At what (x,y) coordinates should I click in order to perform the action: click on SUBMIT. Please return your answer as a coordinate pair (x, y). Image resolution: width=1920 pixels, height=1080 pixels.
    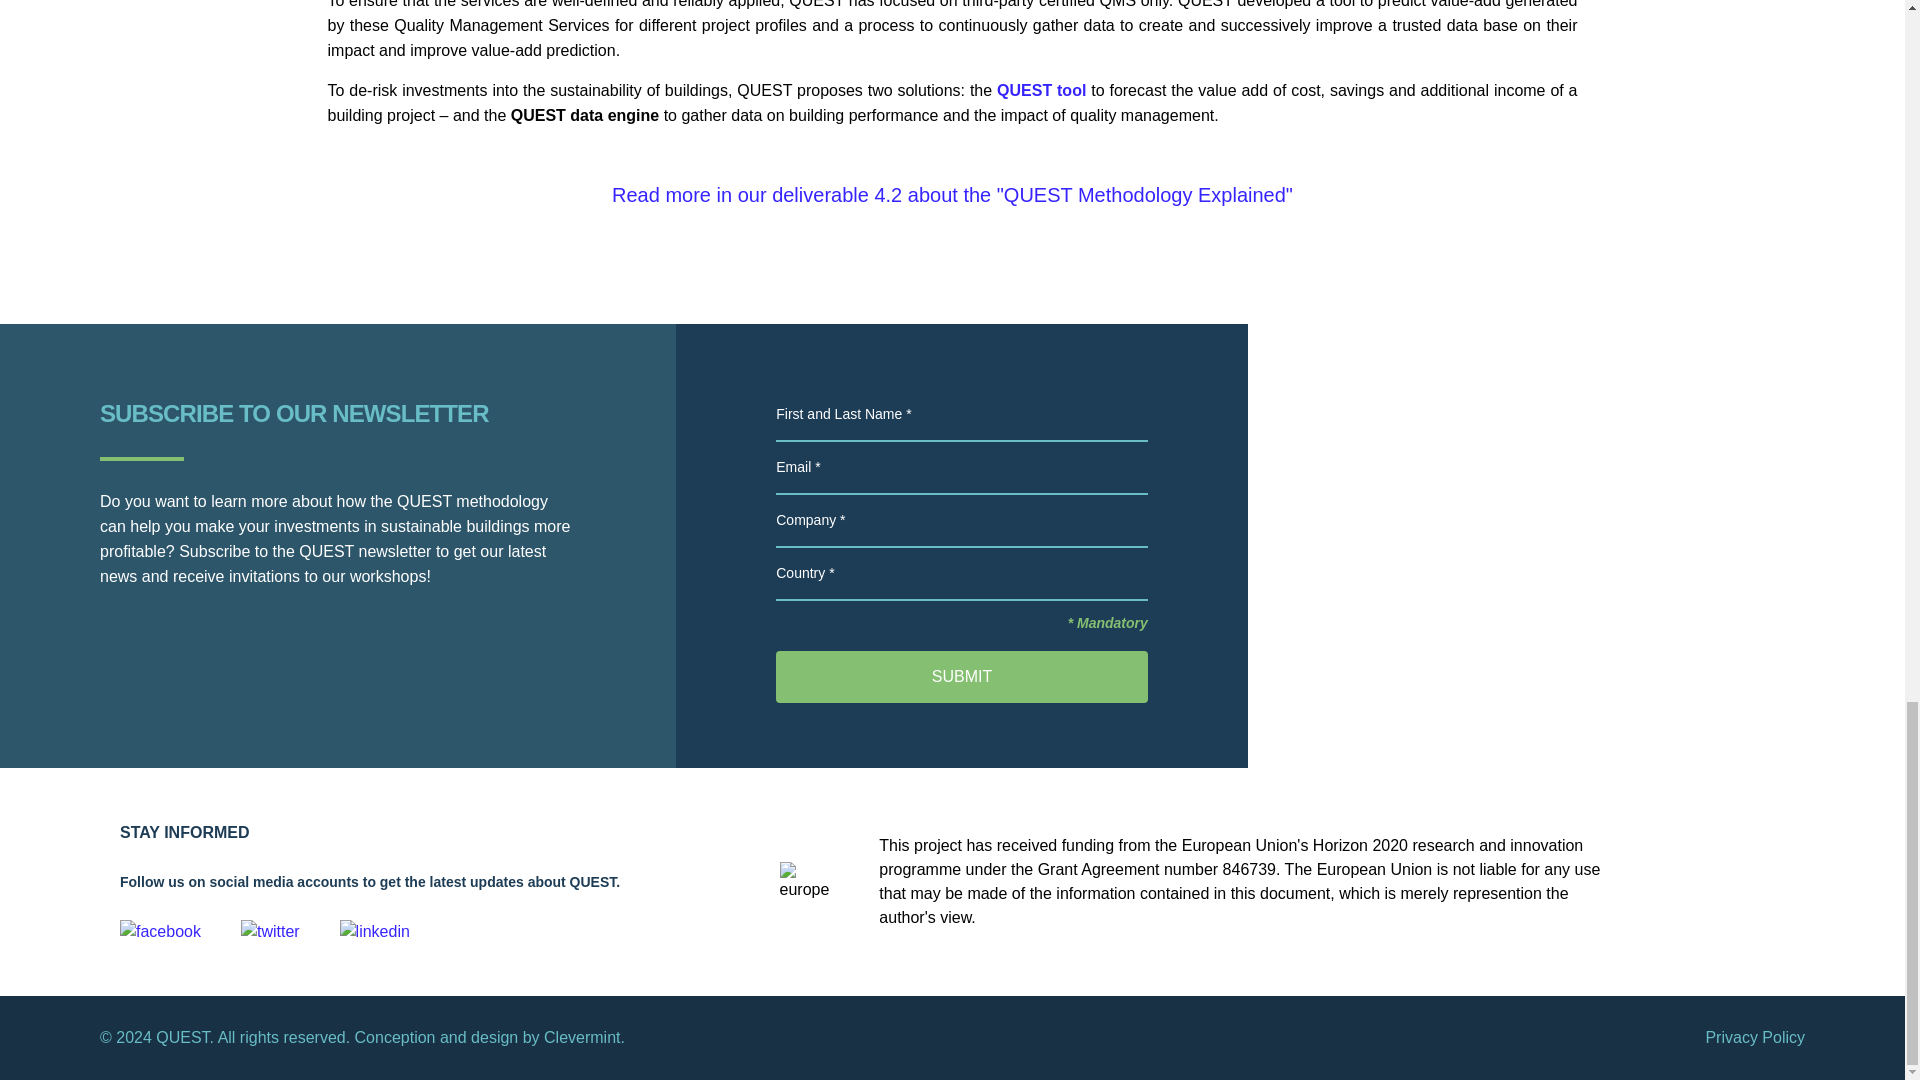
    Looking at the image, I should click on (962, 677).